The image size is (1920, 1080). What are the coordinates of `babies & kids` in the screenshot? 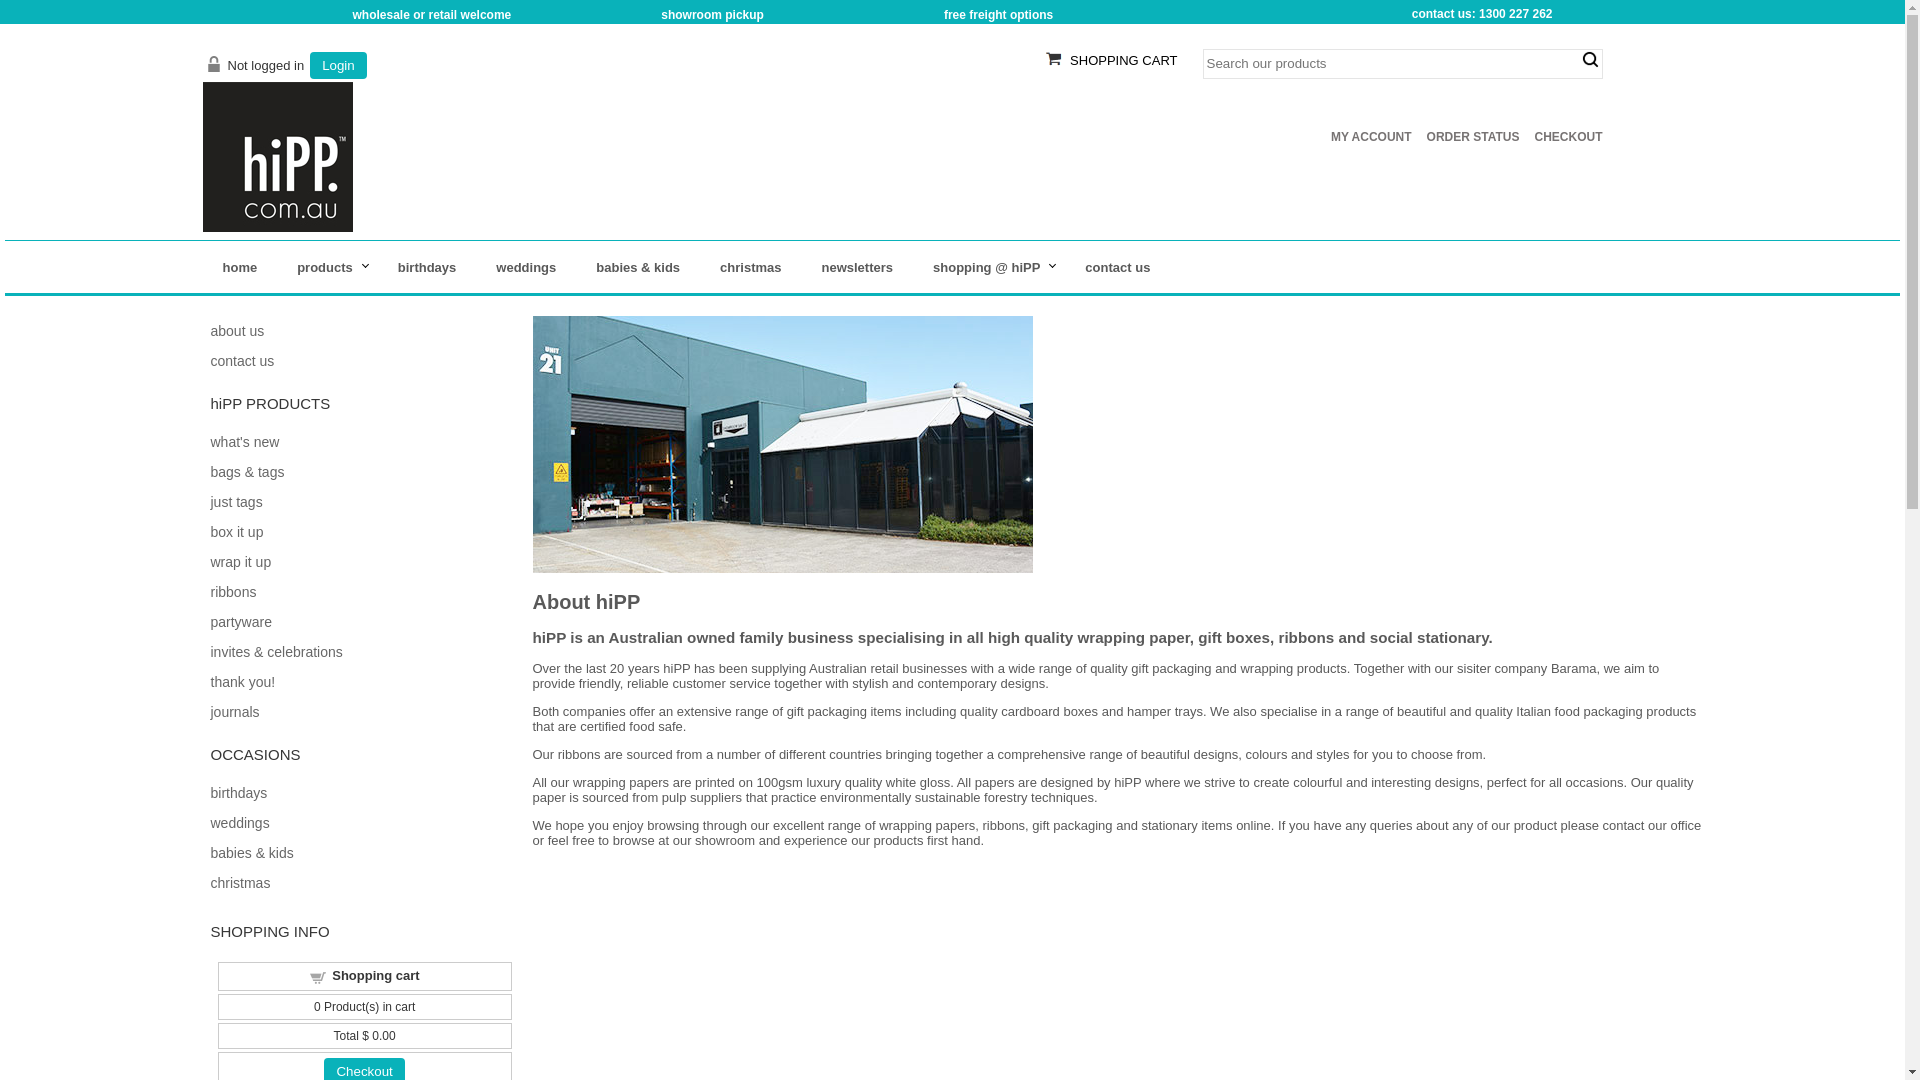 It's located at (252, 853).